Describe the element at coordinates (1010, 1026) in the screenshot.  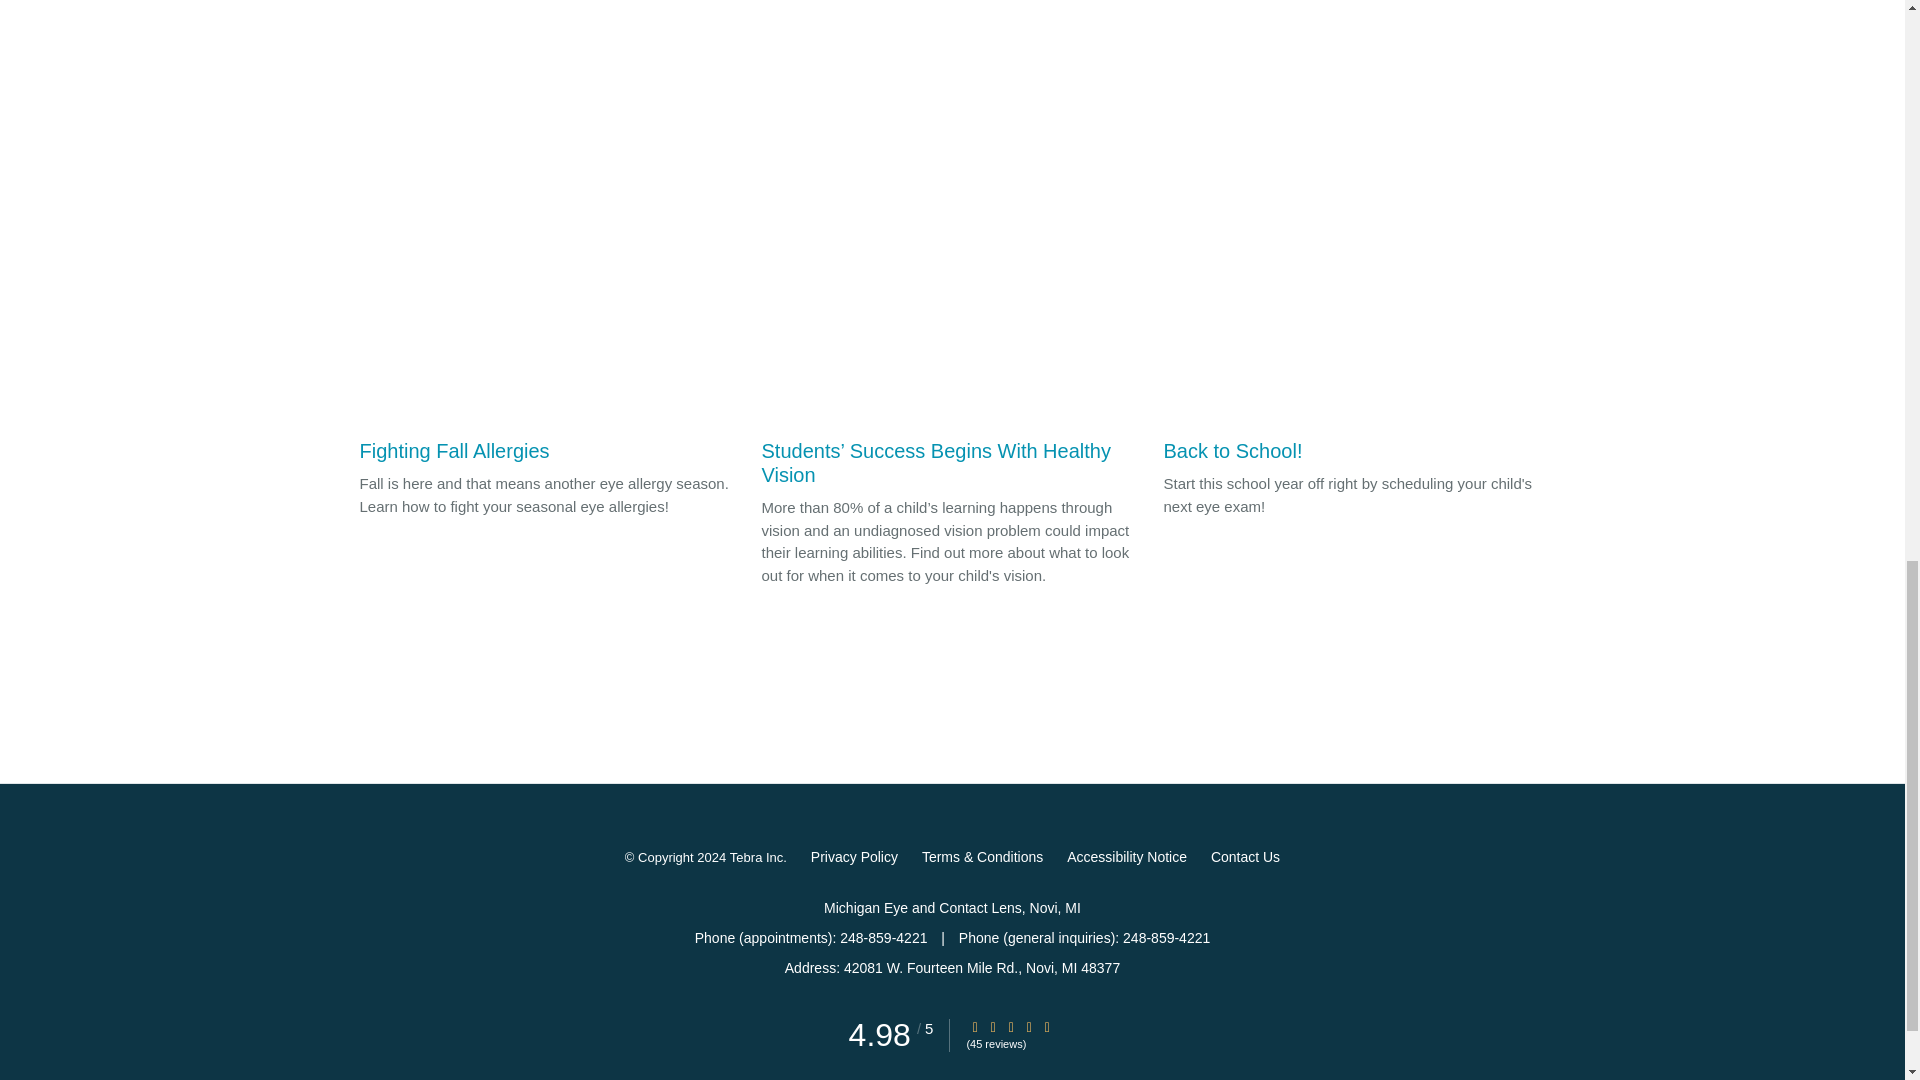
I see `Star Rating` at that location.